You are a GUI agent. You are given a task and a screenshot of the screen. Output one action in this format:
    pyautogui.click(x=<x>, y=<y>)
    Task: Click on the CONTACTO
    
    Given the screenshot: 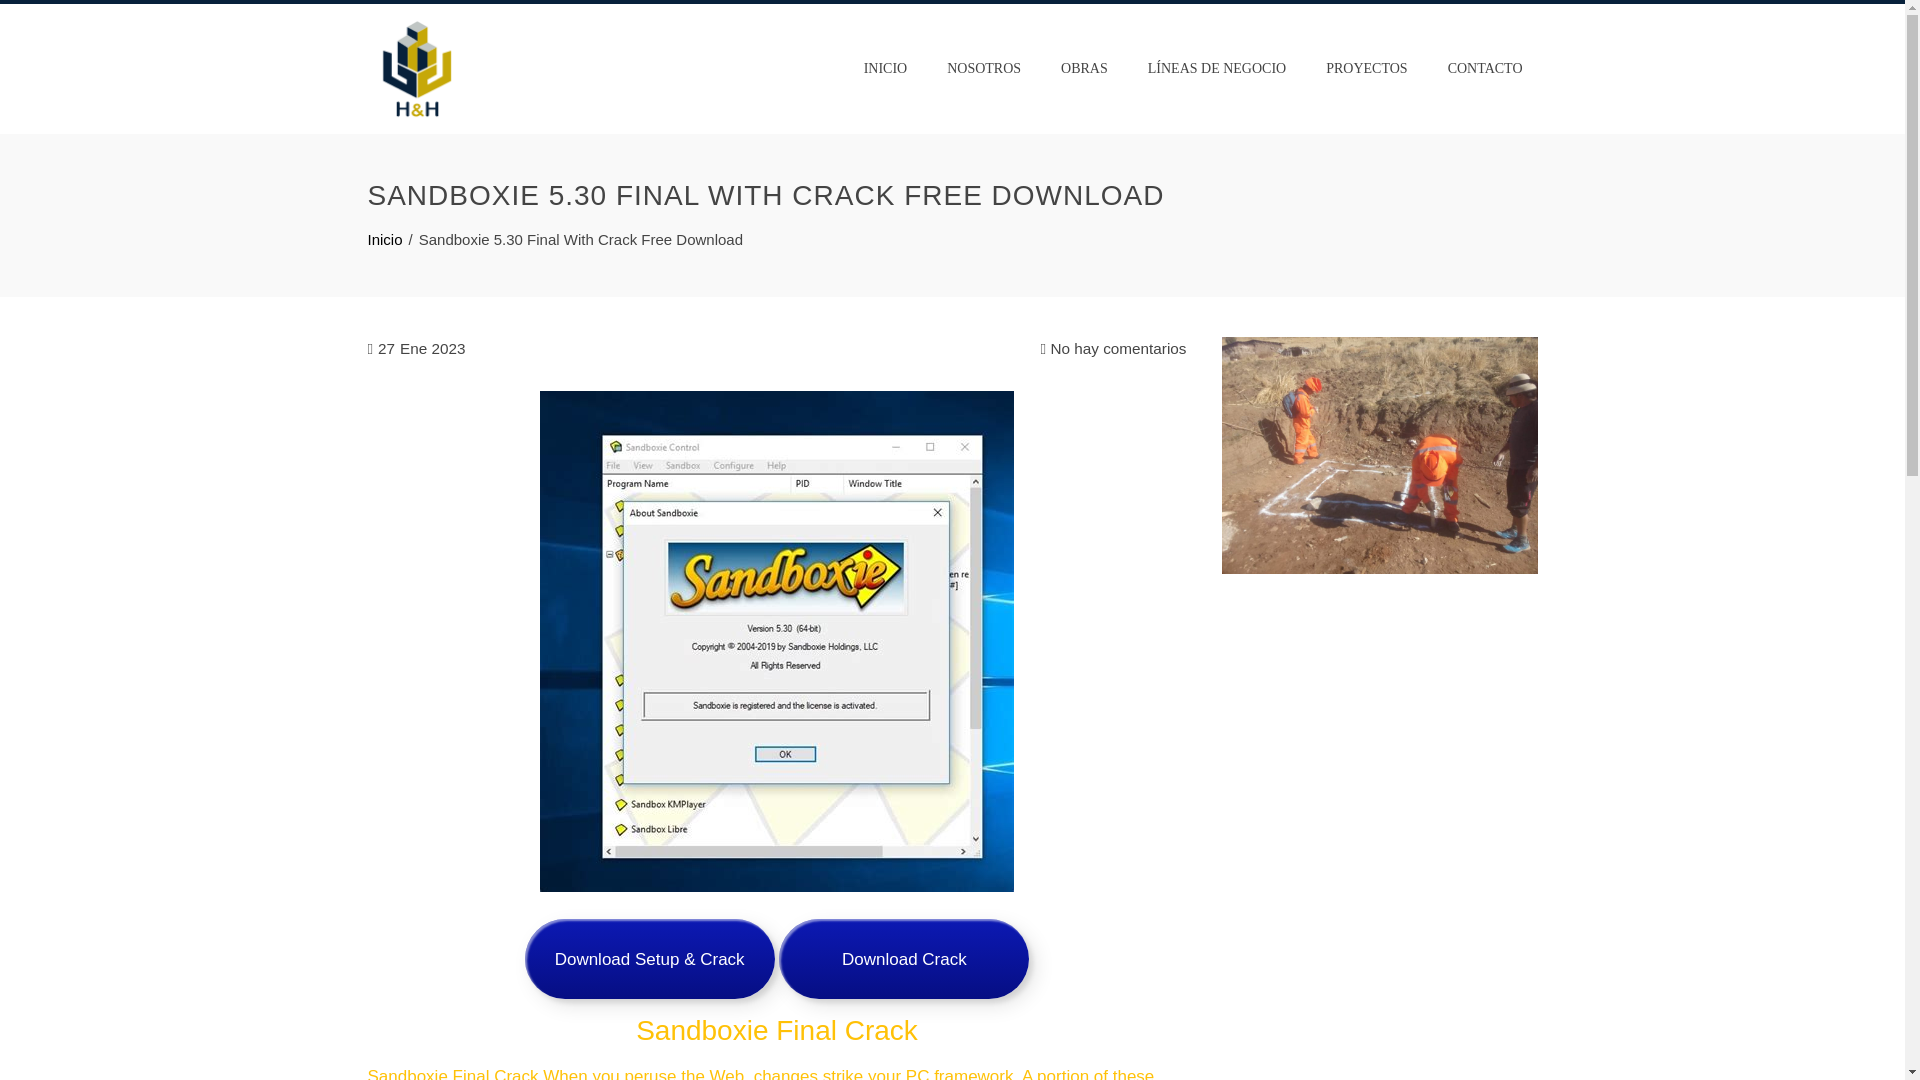 What is the action you would take?
    pyautogui.click(x=1484, y=68)
    